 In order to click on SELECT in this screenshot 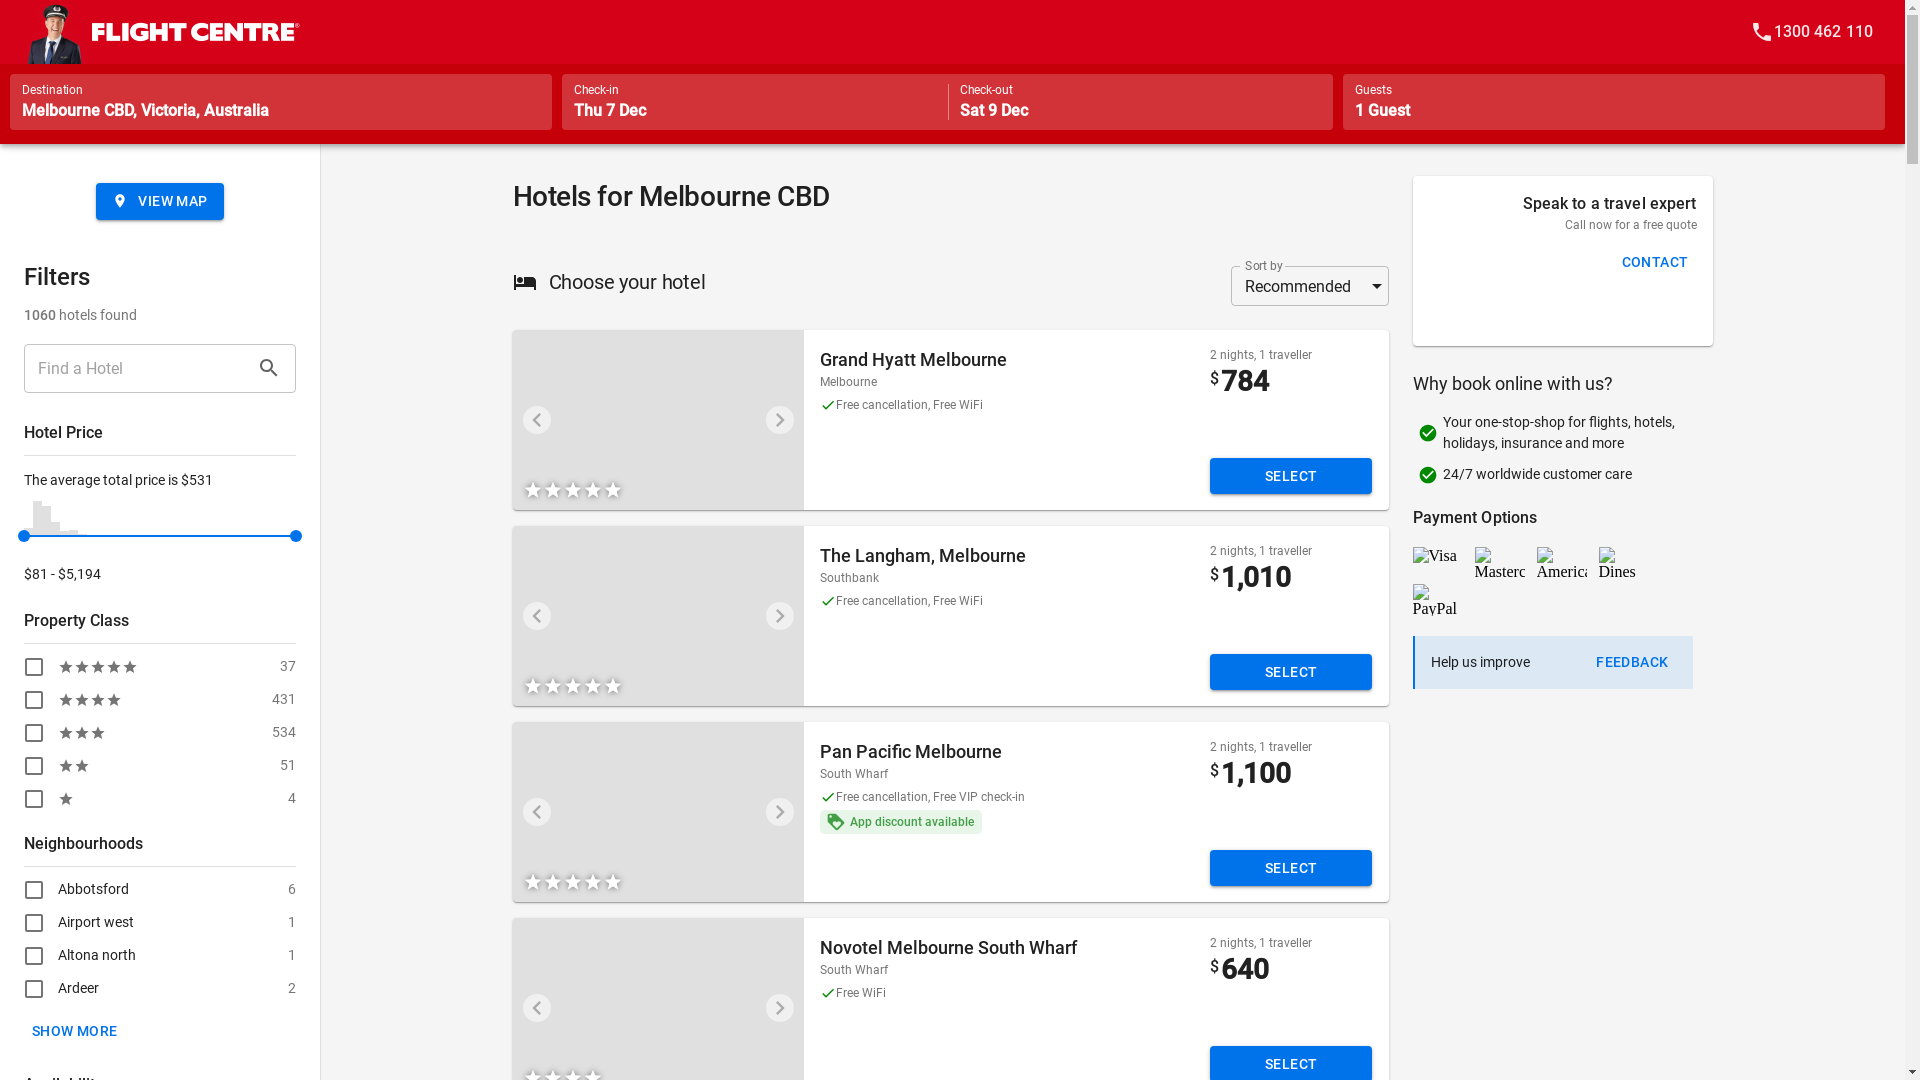, I will do `click(1292, 672)`.